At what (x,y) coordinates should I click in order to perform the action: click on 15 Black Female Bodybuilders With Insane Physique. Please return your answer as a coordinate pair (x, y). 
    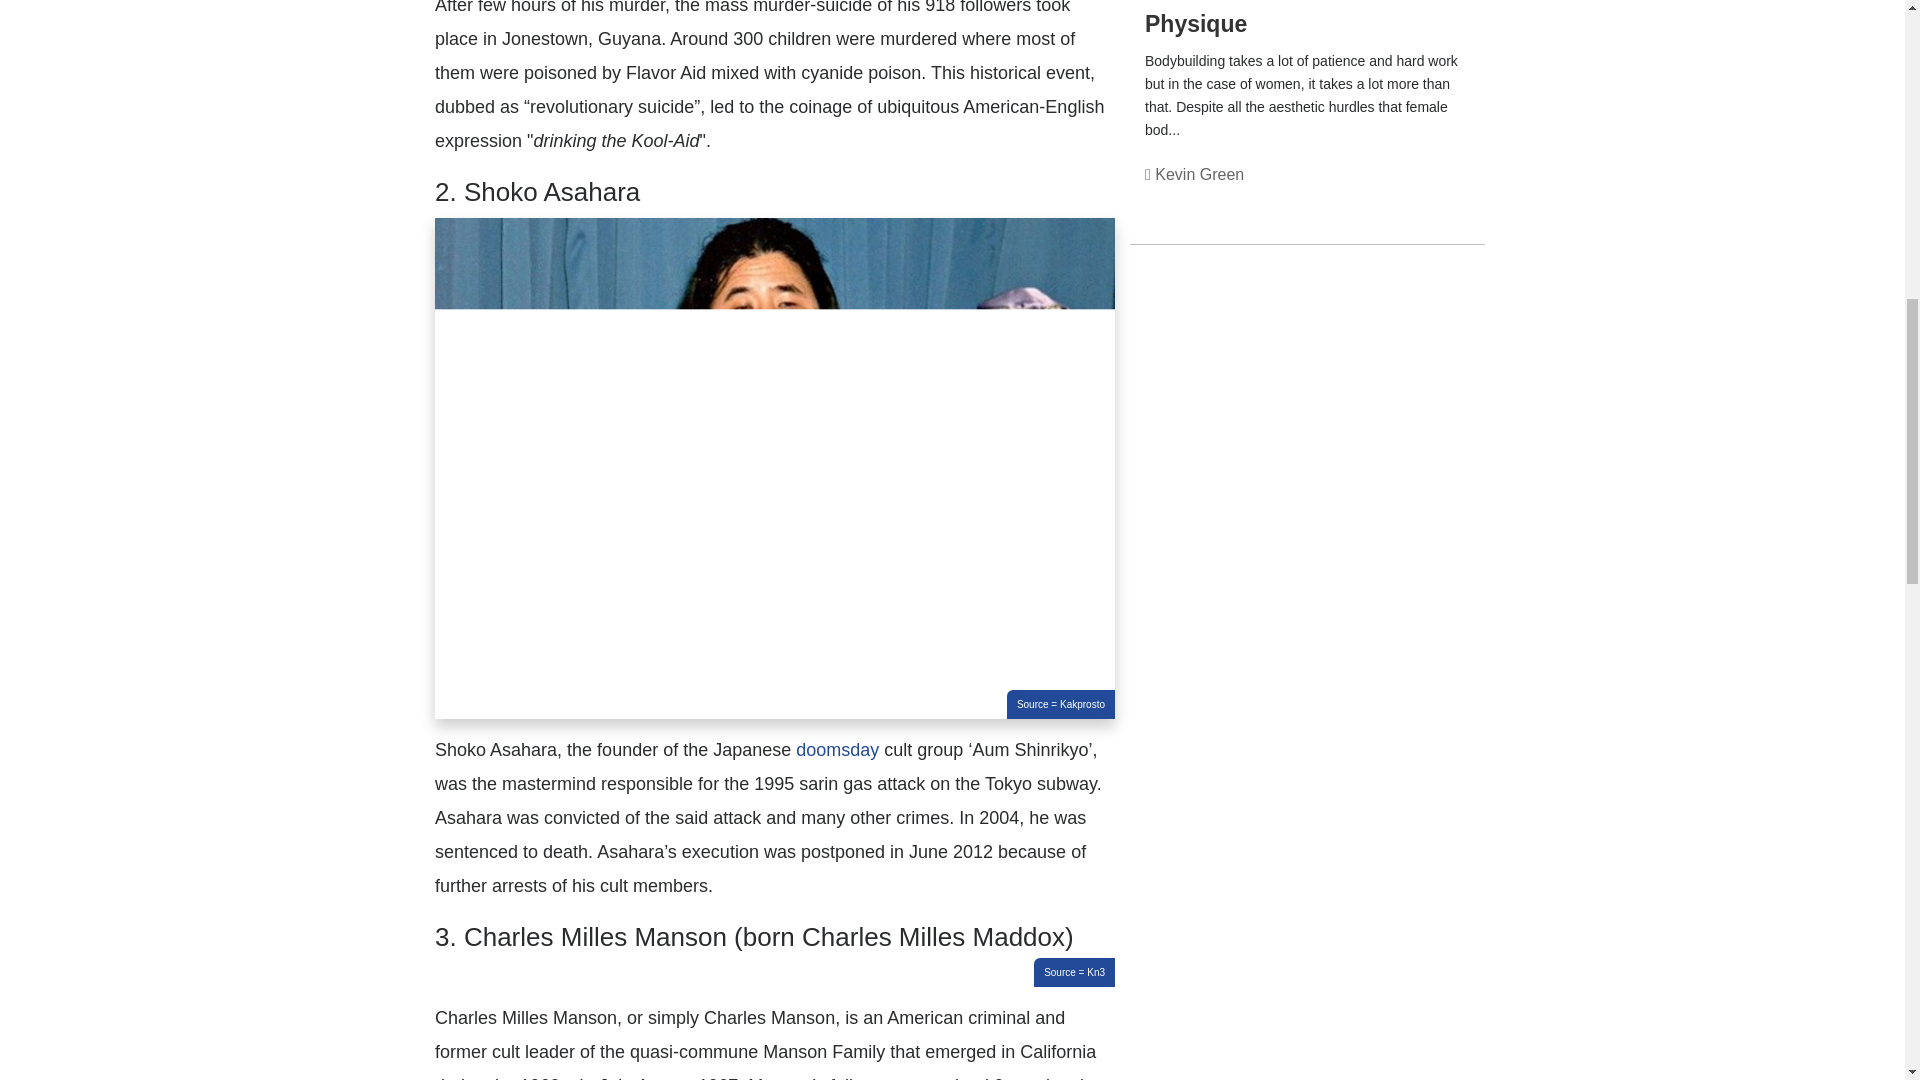
    Looking at the image, I should click on (1285, 18).